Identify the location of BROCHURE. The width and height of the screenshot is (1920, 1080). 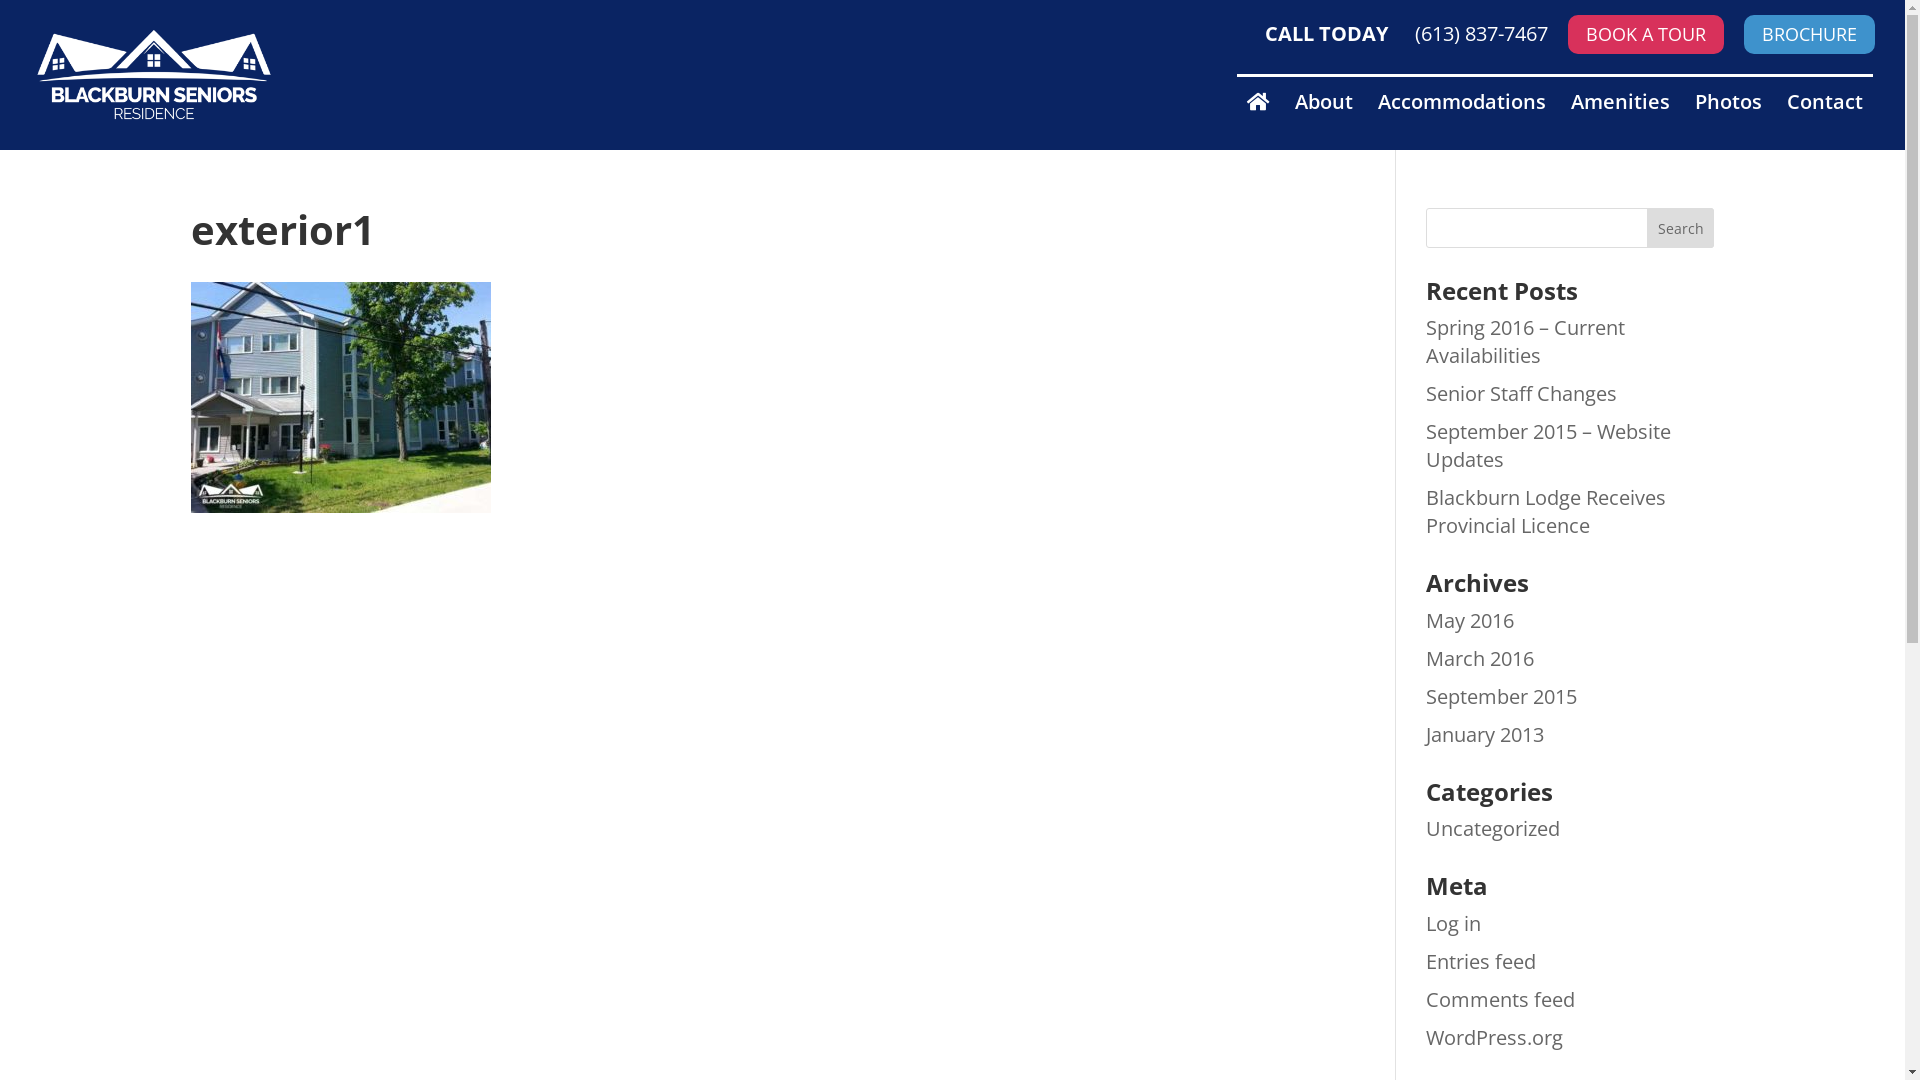
(1810, 34).